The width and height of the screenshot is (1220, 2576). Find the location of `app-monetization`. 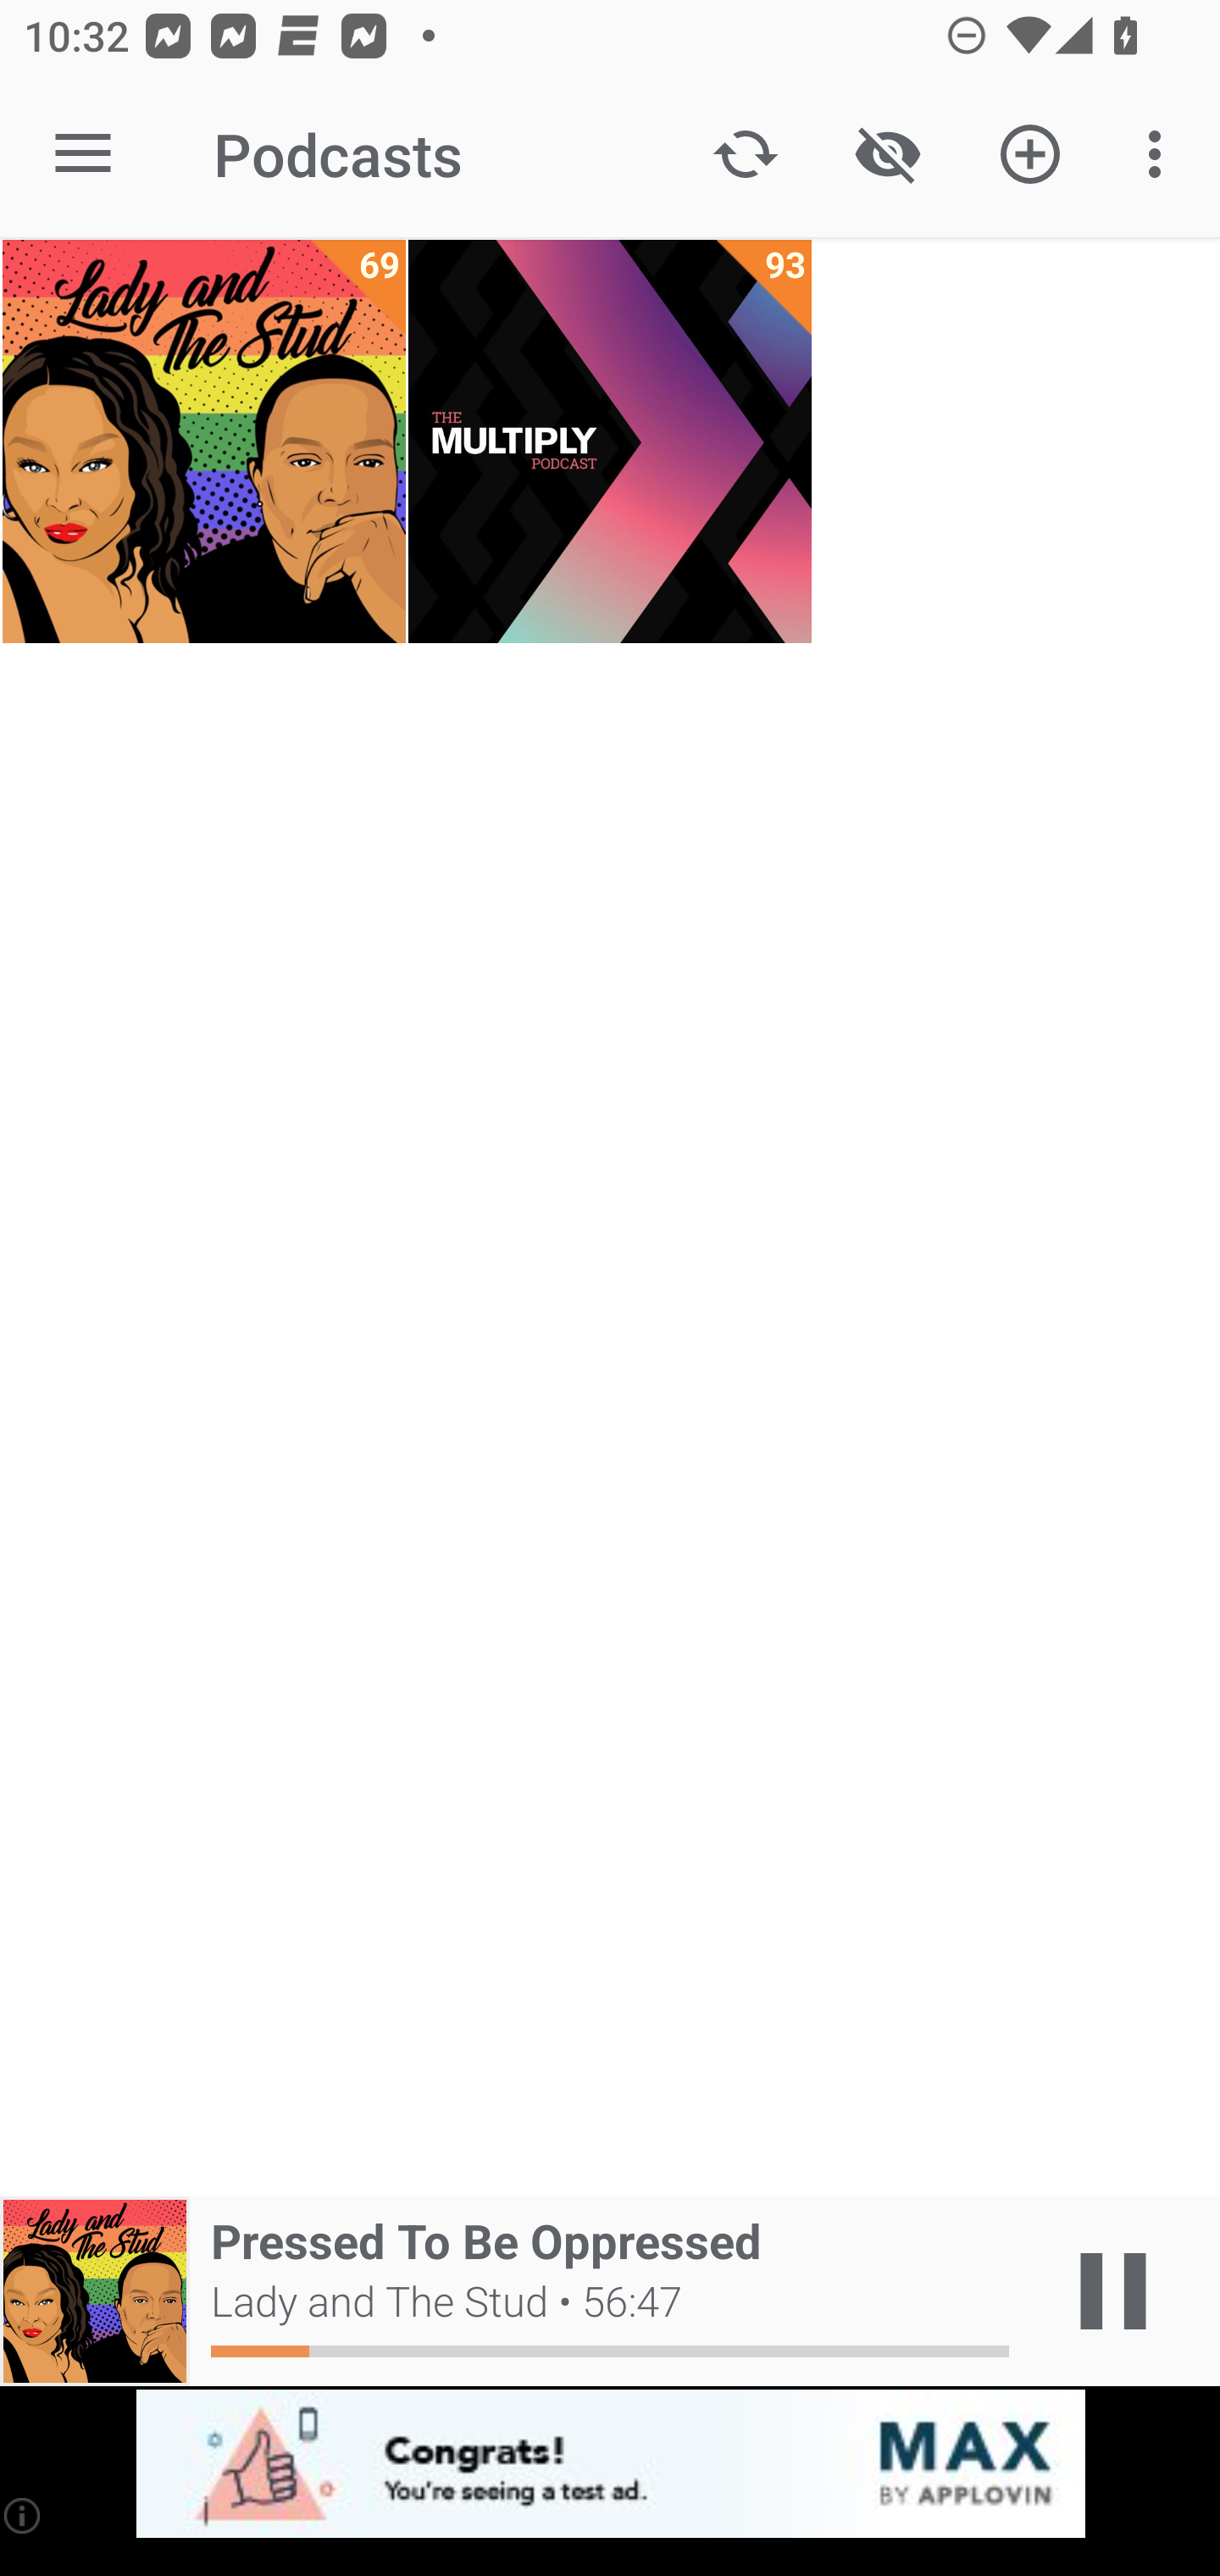

app-monetization is located at coordinates (610, 2465).